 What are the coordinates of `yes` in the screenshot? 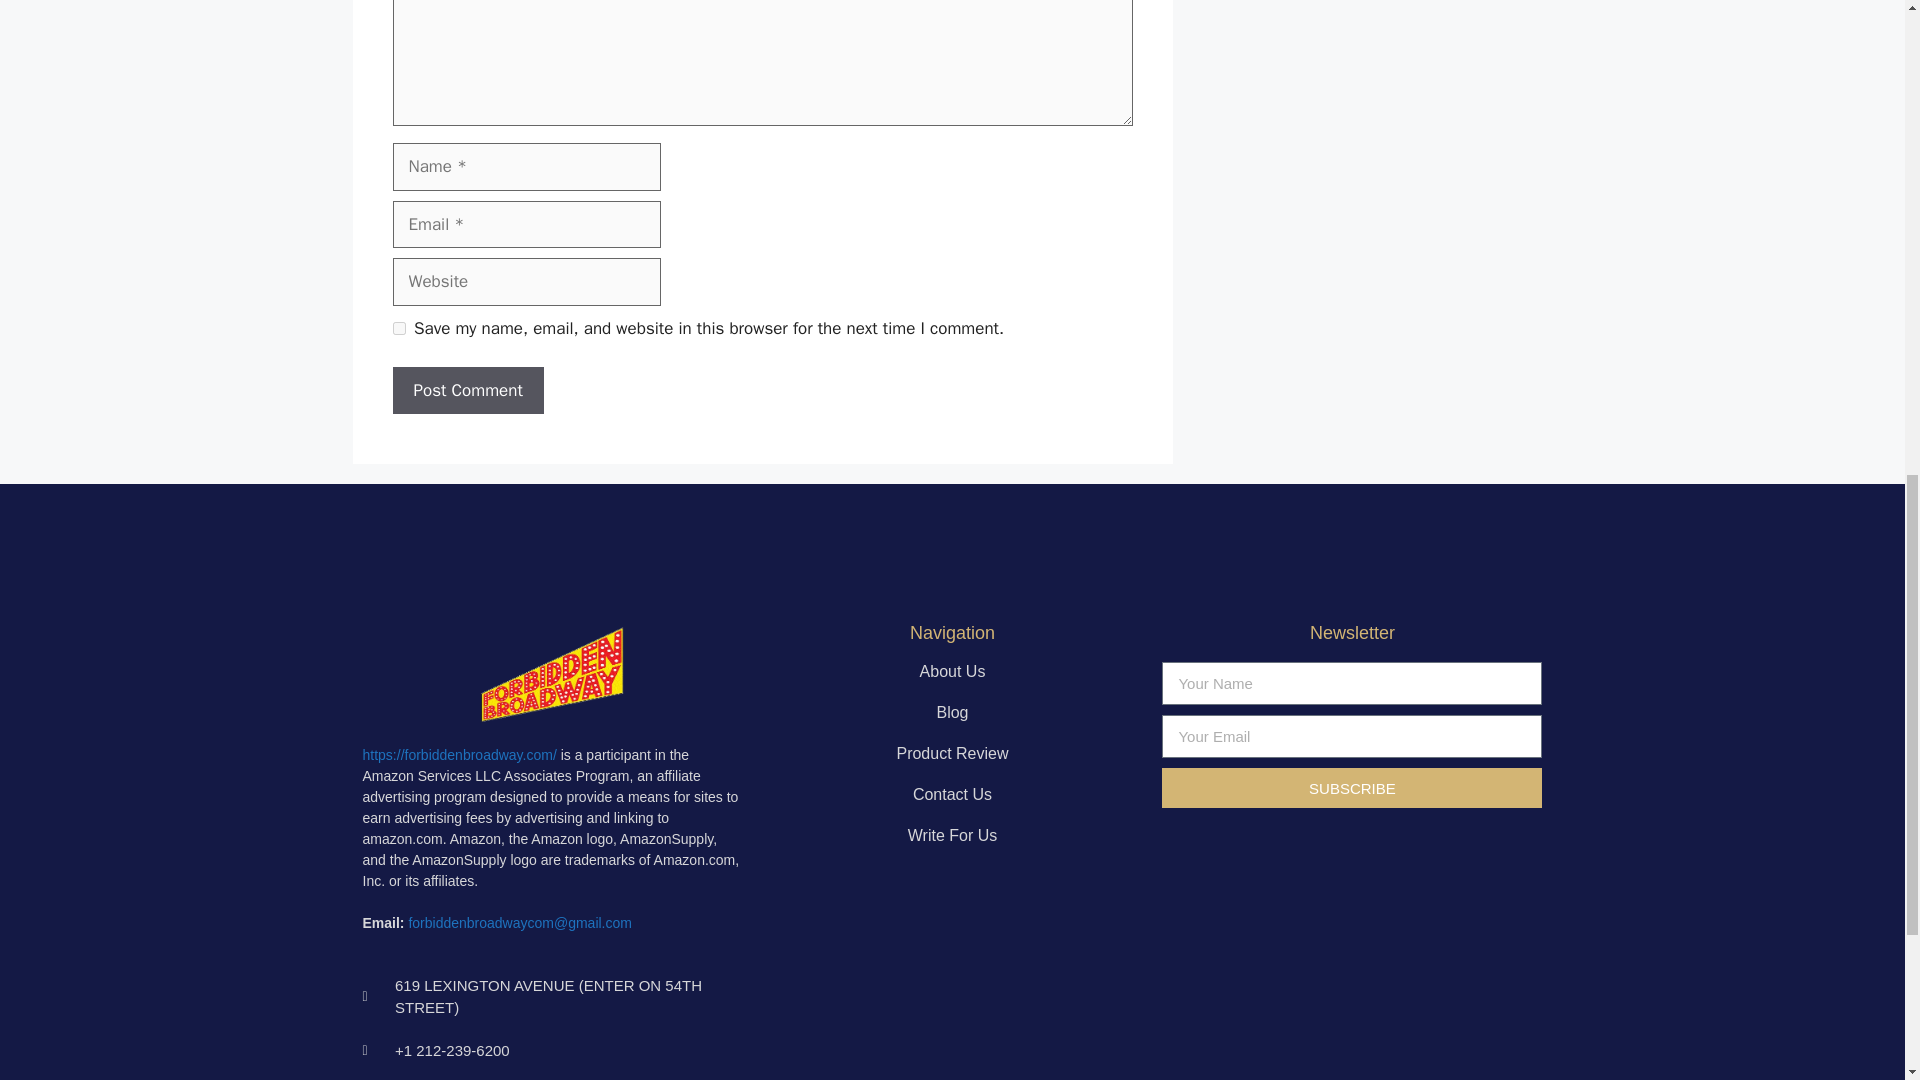 It's located at (398, 328).